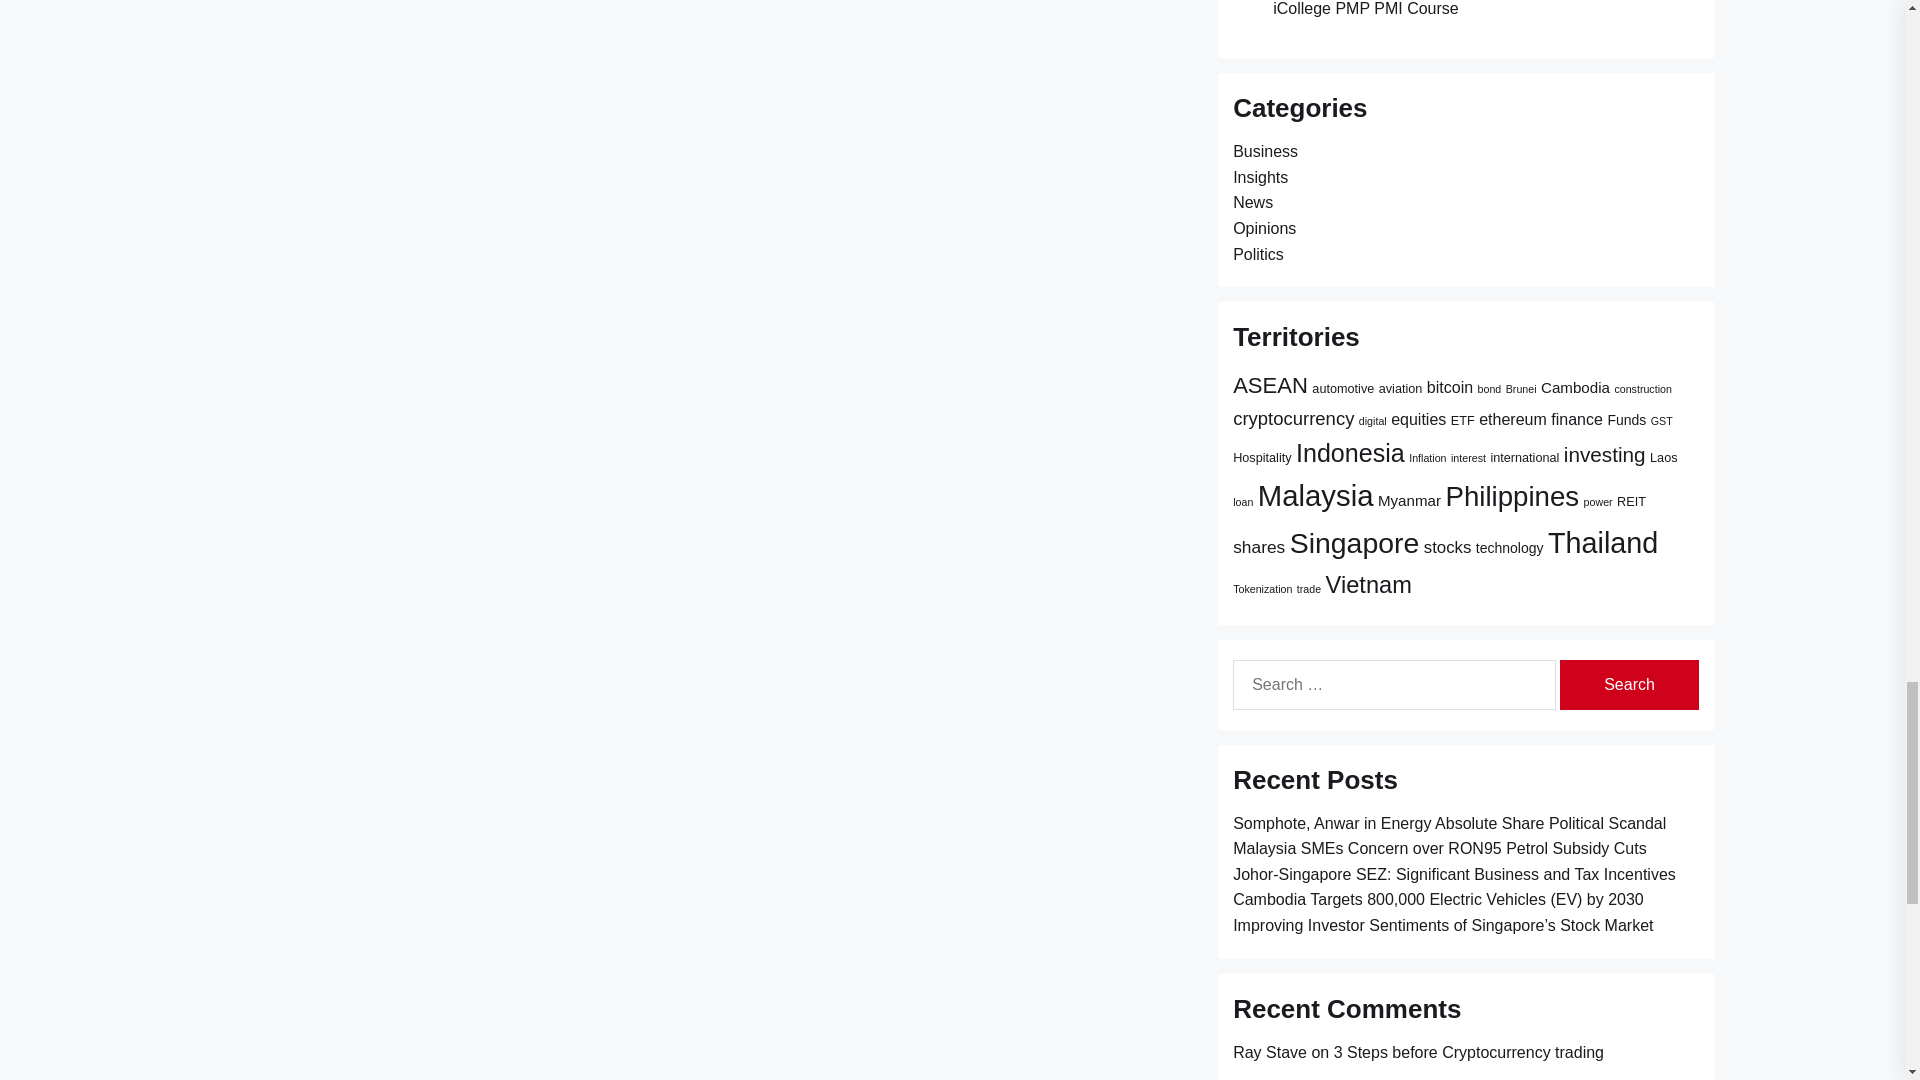 Image resolution: width=1920 pixels, height=1080 pixels. I want to click on Search, so click(1629, 684).